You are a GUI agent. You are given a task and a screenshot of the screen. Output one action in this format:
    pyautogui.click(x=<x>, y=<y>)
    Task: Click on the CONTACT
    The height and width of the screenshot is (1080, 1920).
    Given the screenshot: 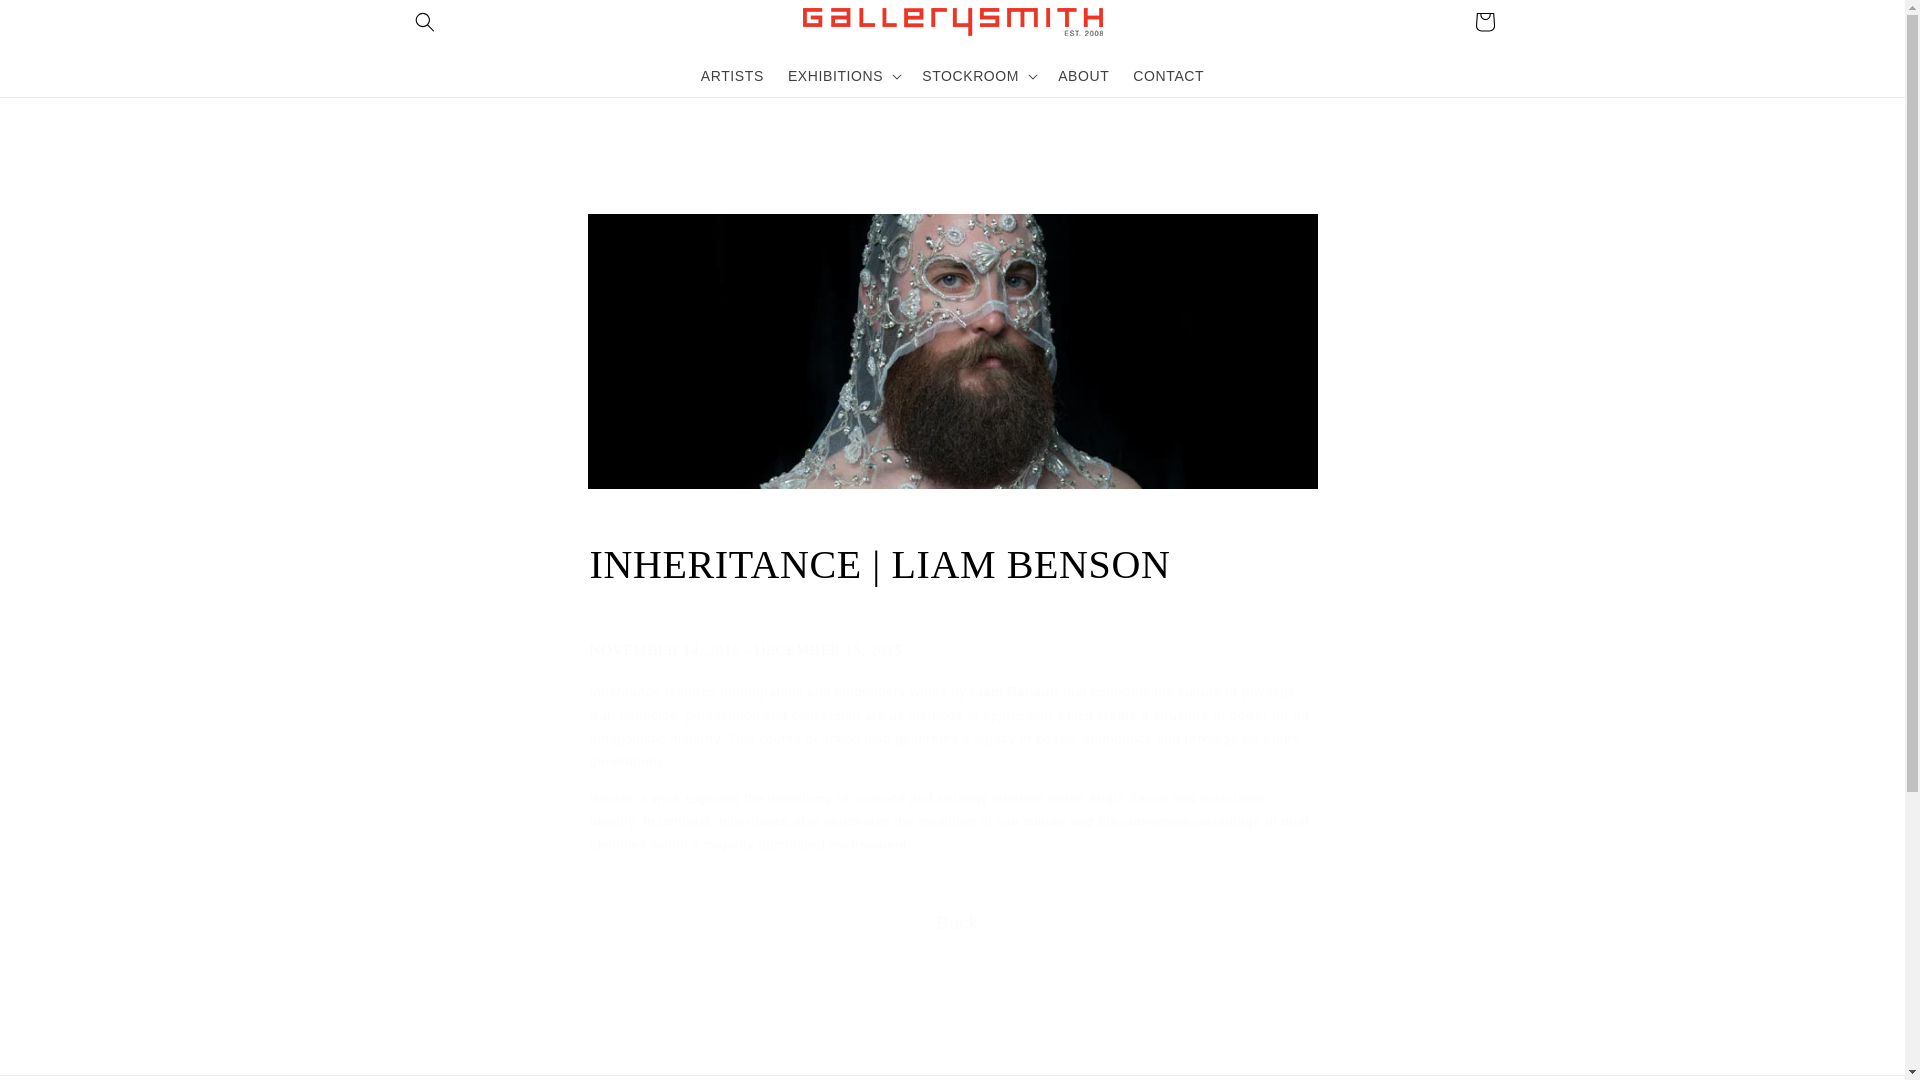 What is the action you would take?
    pyautogui.click(x=1168, y=75)
    